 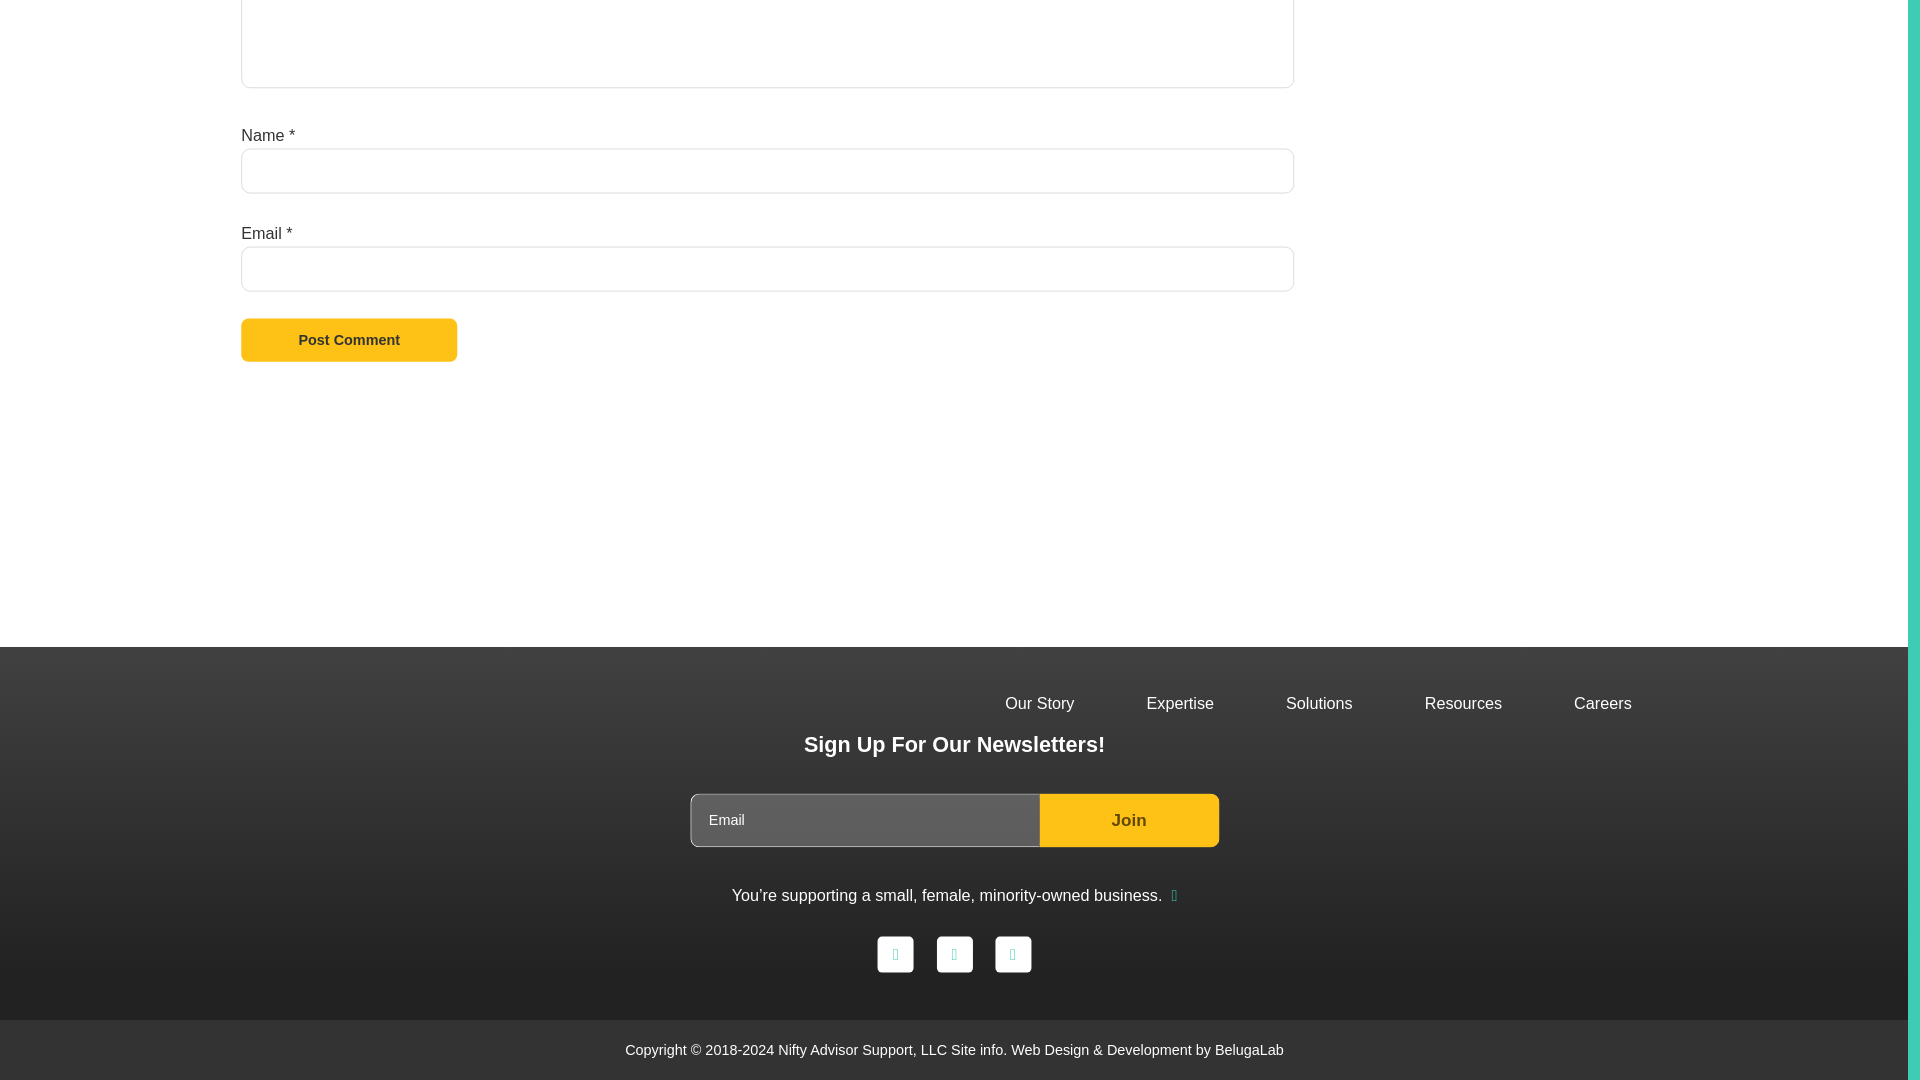 I want to click on Join, so click(x=1138, y=824).